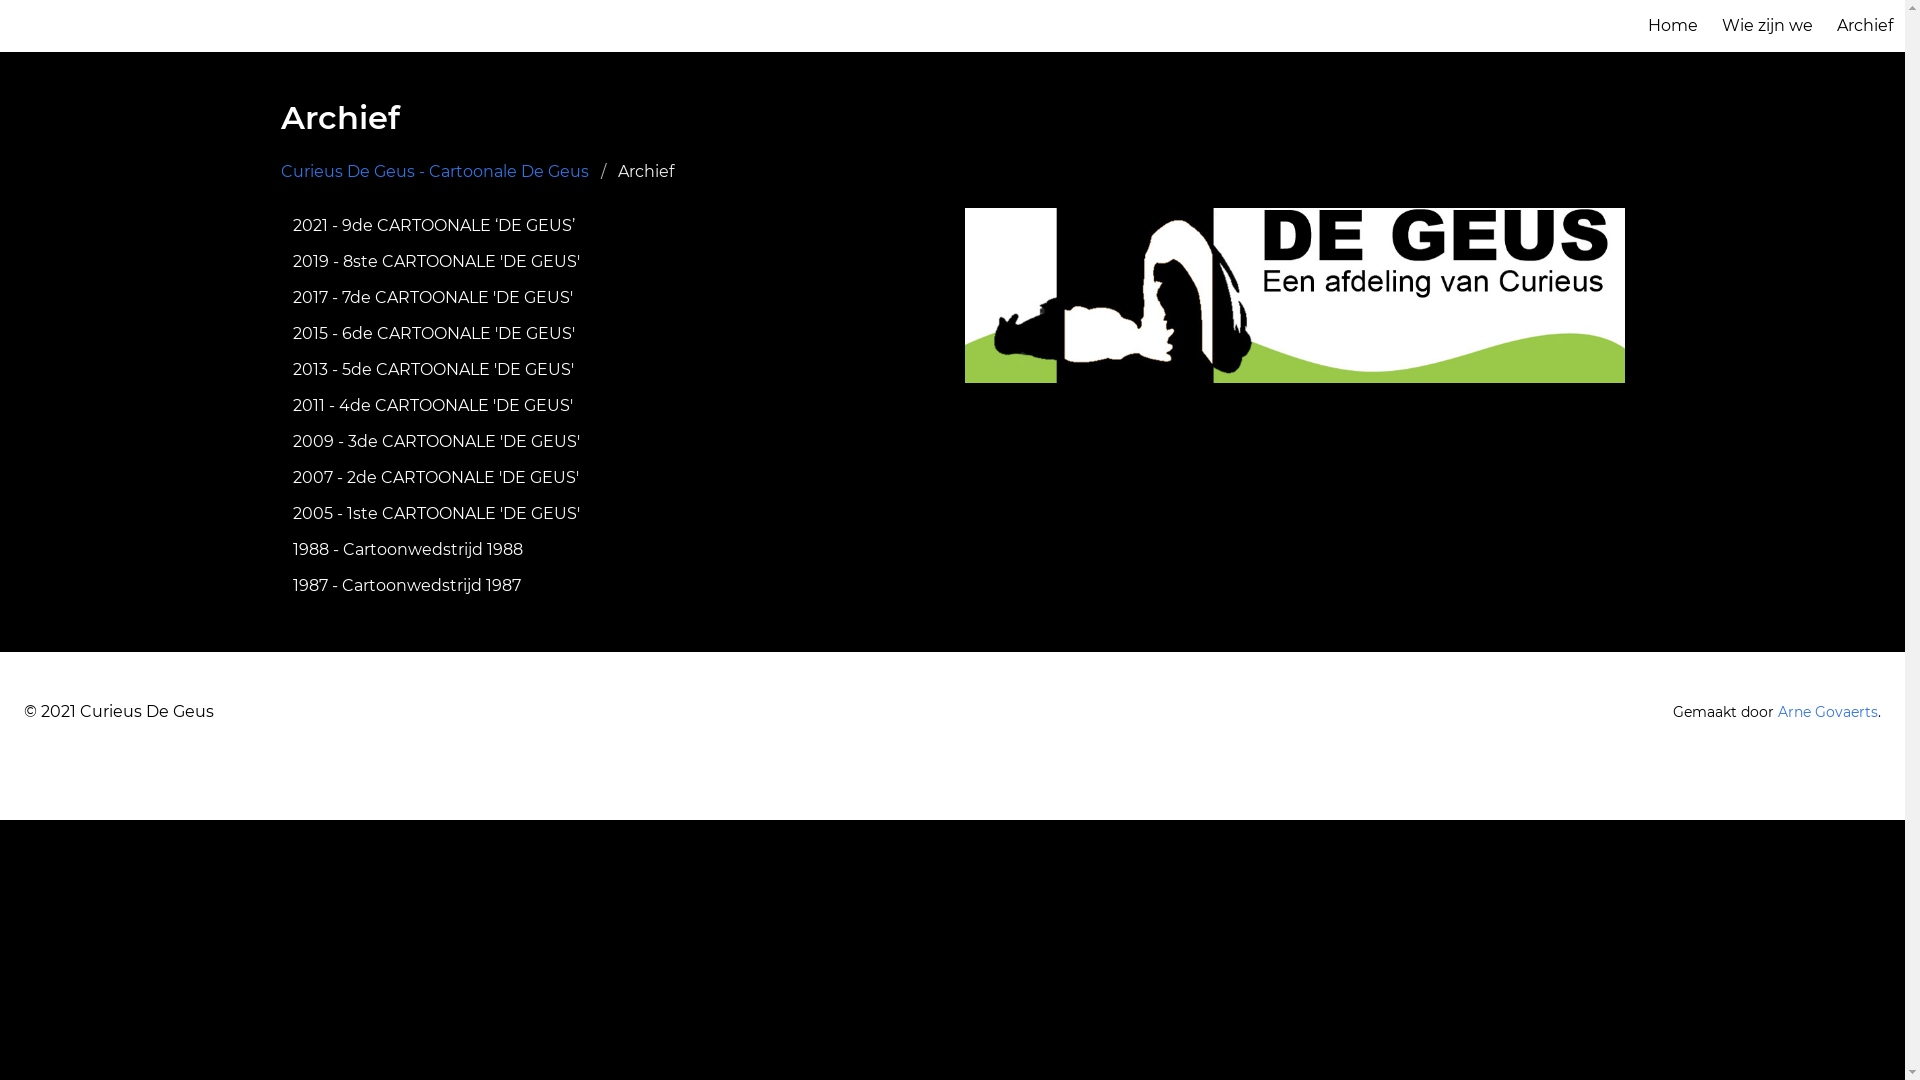 This screenshot has width=1920, height=1080. Describe the element at coordinates (610, 550) in the screenshot. I see `1988 - Cartoonwedstrijd 1988` at that location.